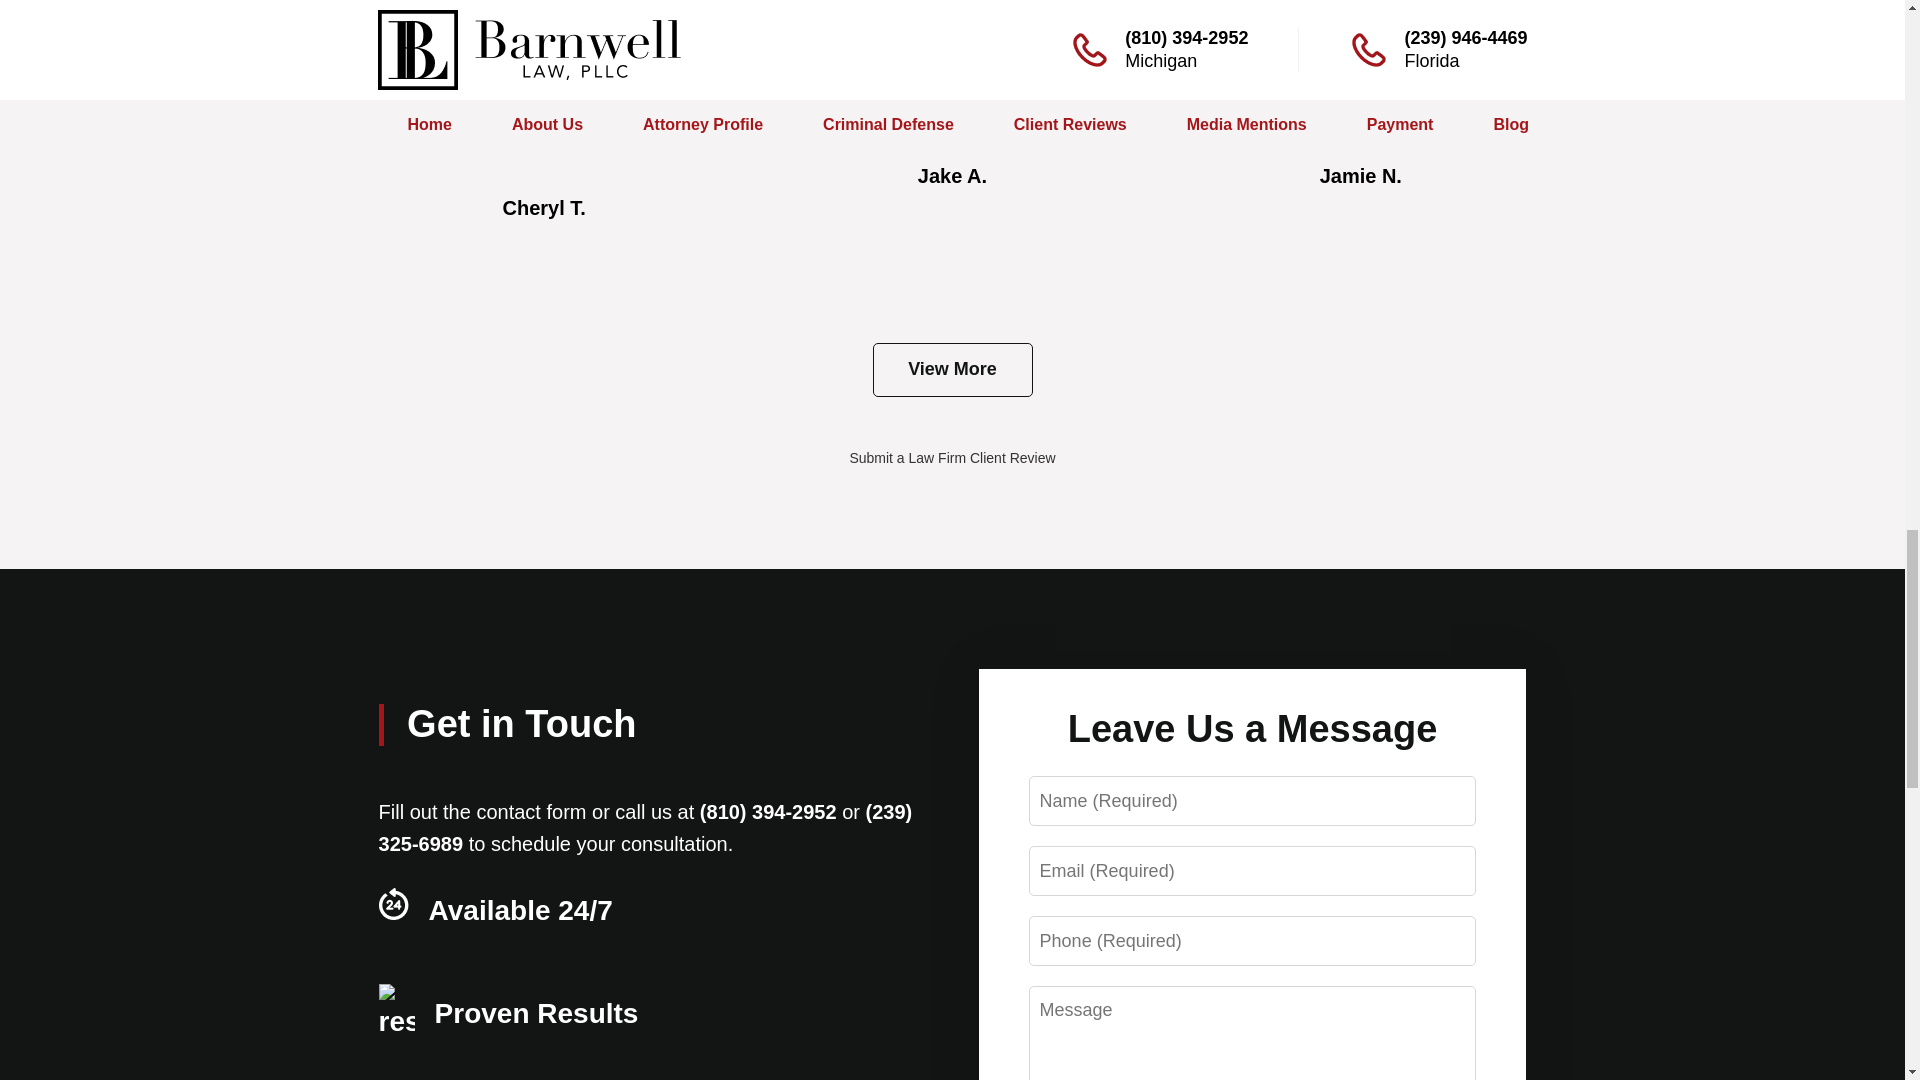 The width and height of the screenshot is (1920, 1080). Describe the element at coordinates (952, 370) in the screenshot. I see `View More` at that location.